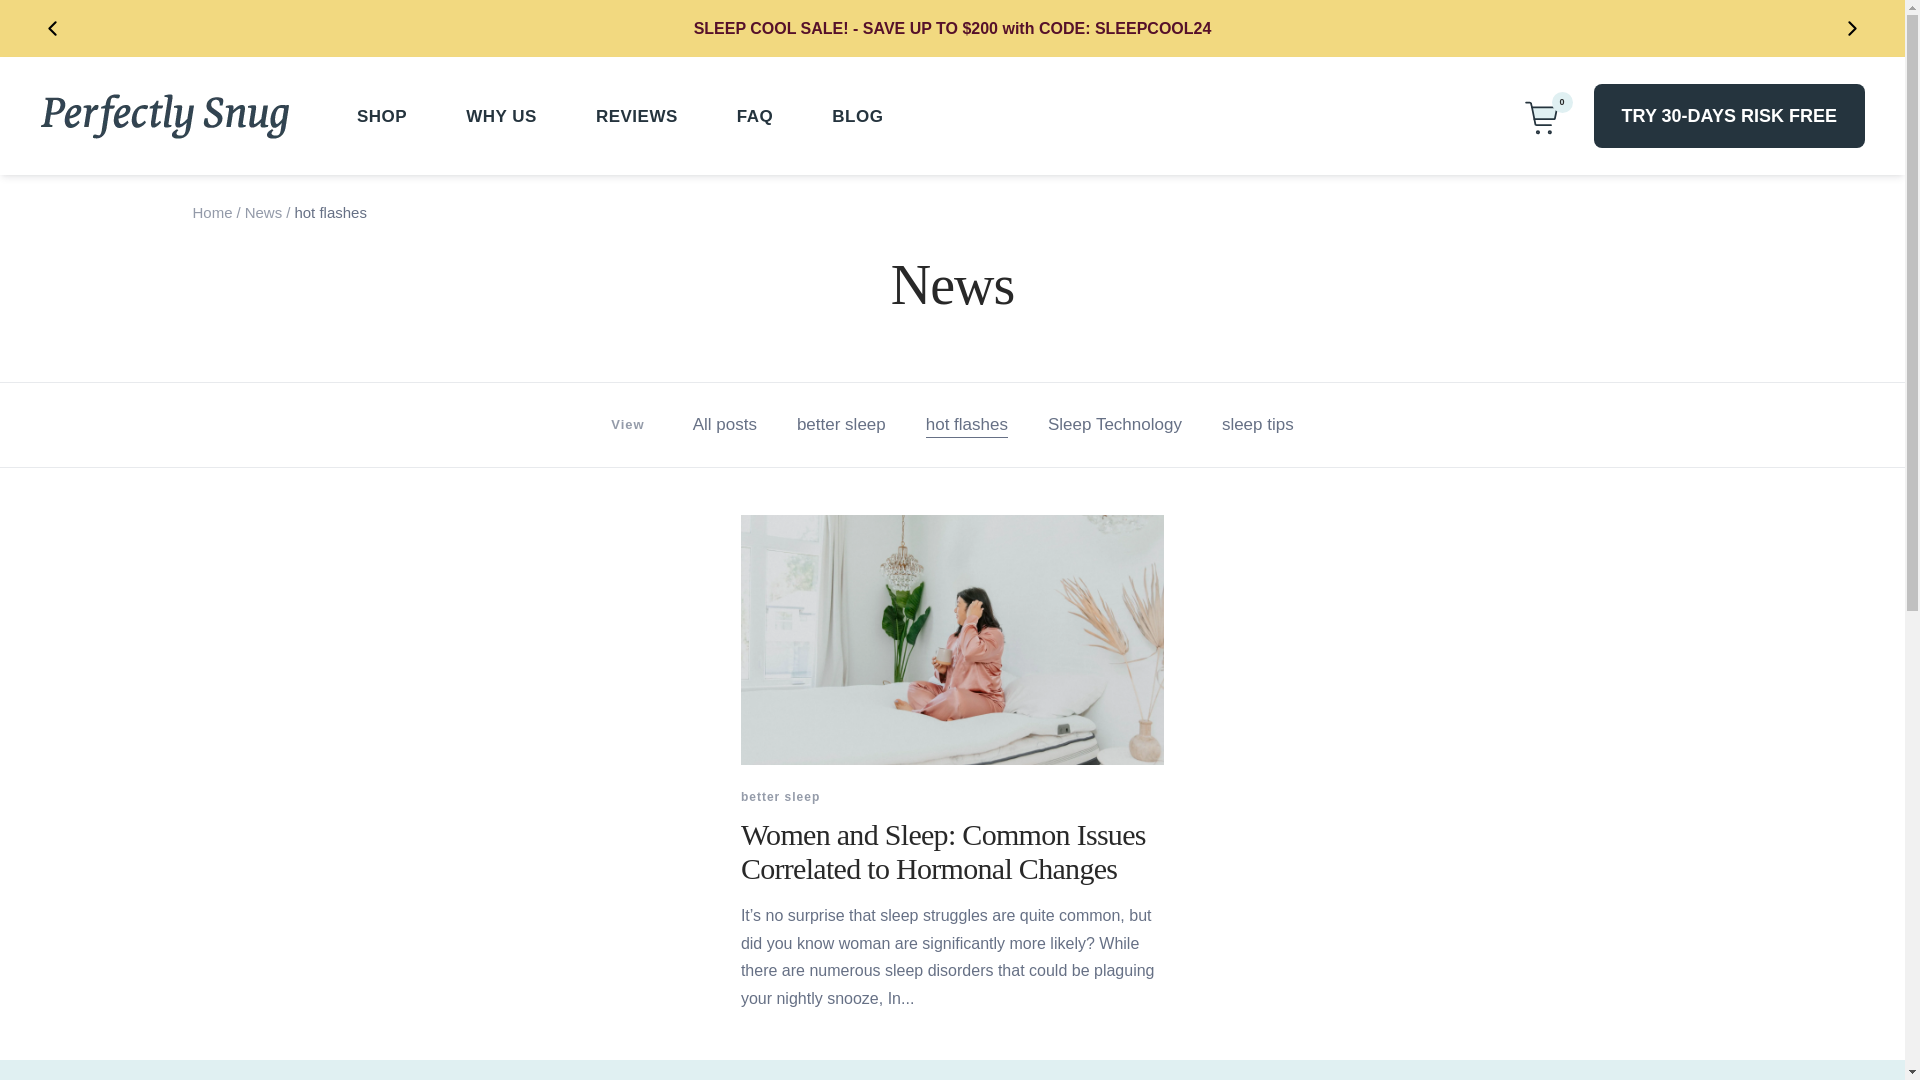 This screenshot has width=1920, height=1080. I want to click on Show articles tagged better sleep, so click(840, 424).